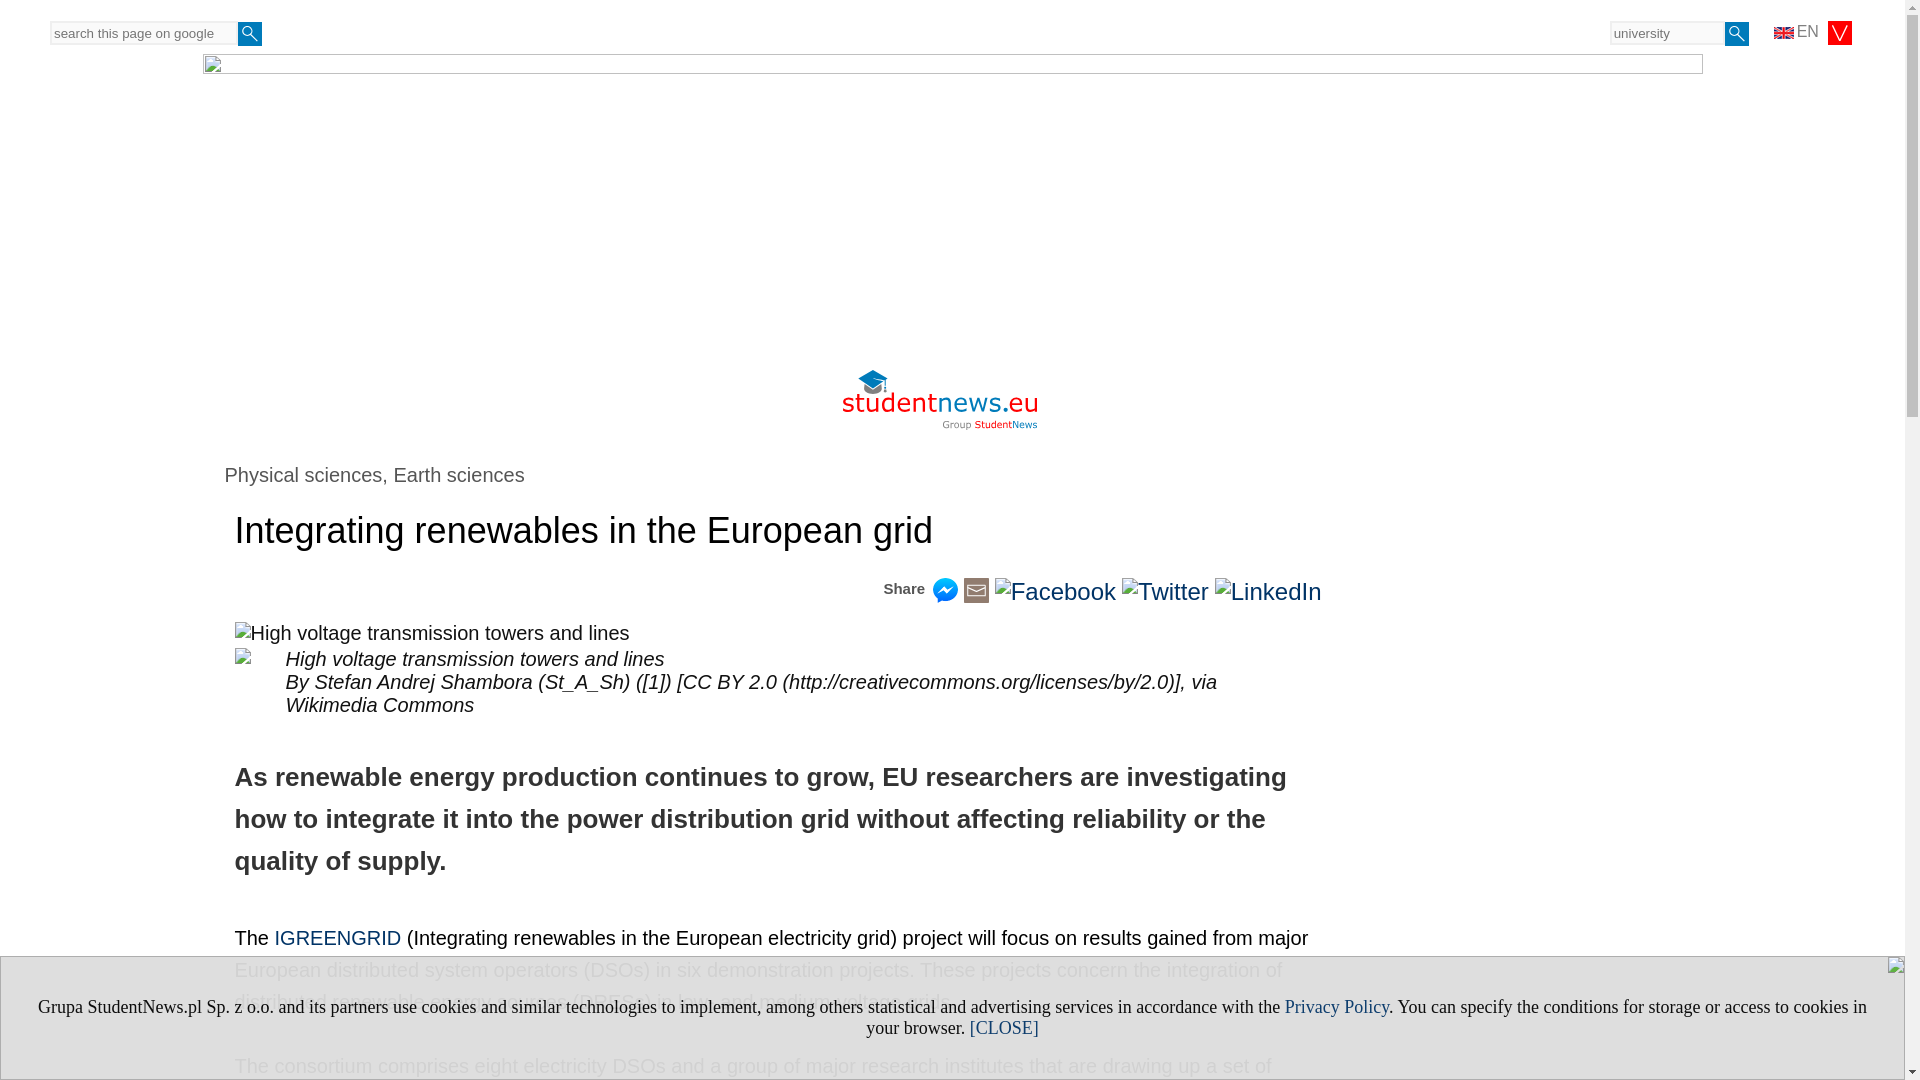 This screenshot has height=1080, width=1920. What do you see at coordinates (374, 475) in the screenshot?
I see `Physical sciences, Earth sciences` at bounding box center [374, 475].